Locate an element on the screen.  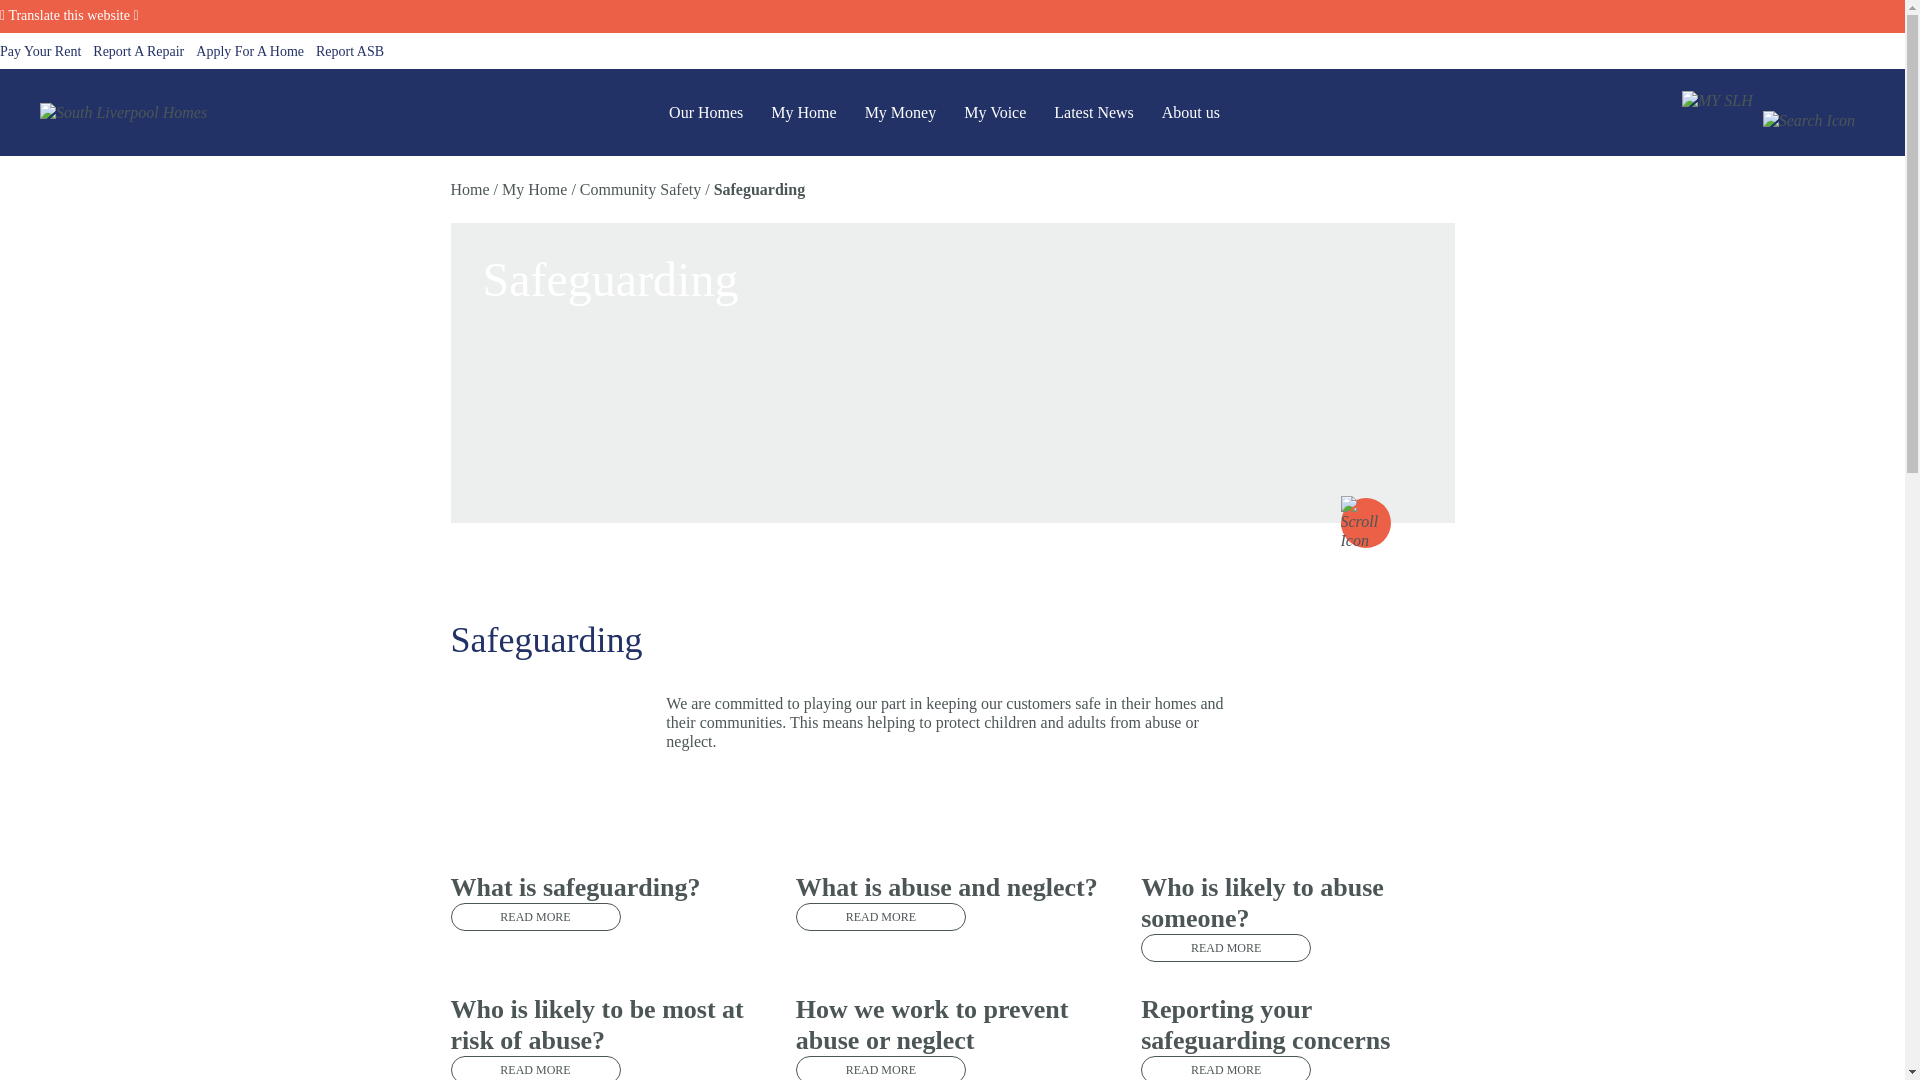
Report A Repair is located at coordinates (138, 52).